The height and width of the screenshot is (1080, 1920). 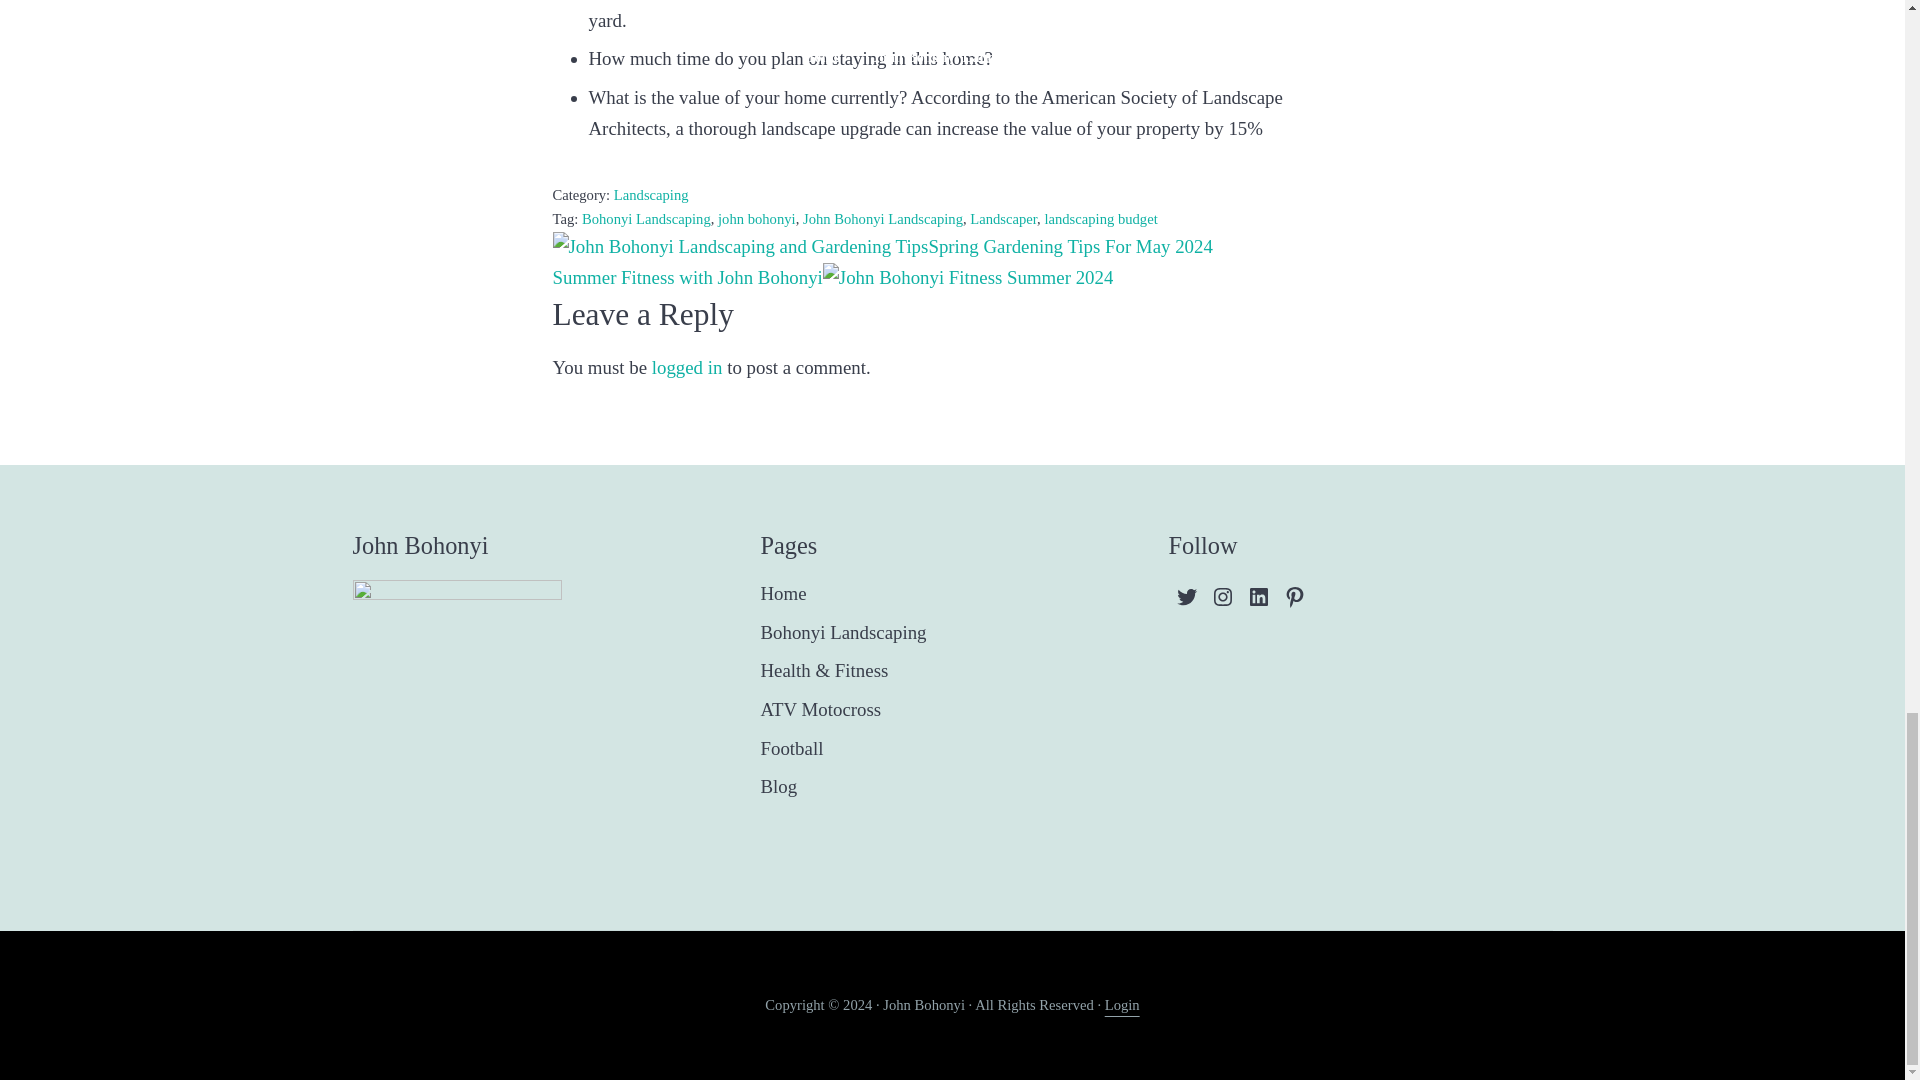 I want to click on Landscaping, so click(x=652, y=194).